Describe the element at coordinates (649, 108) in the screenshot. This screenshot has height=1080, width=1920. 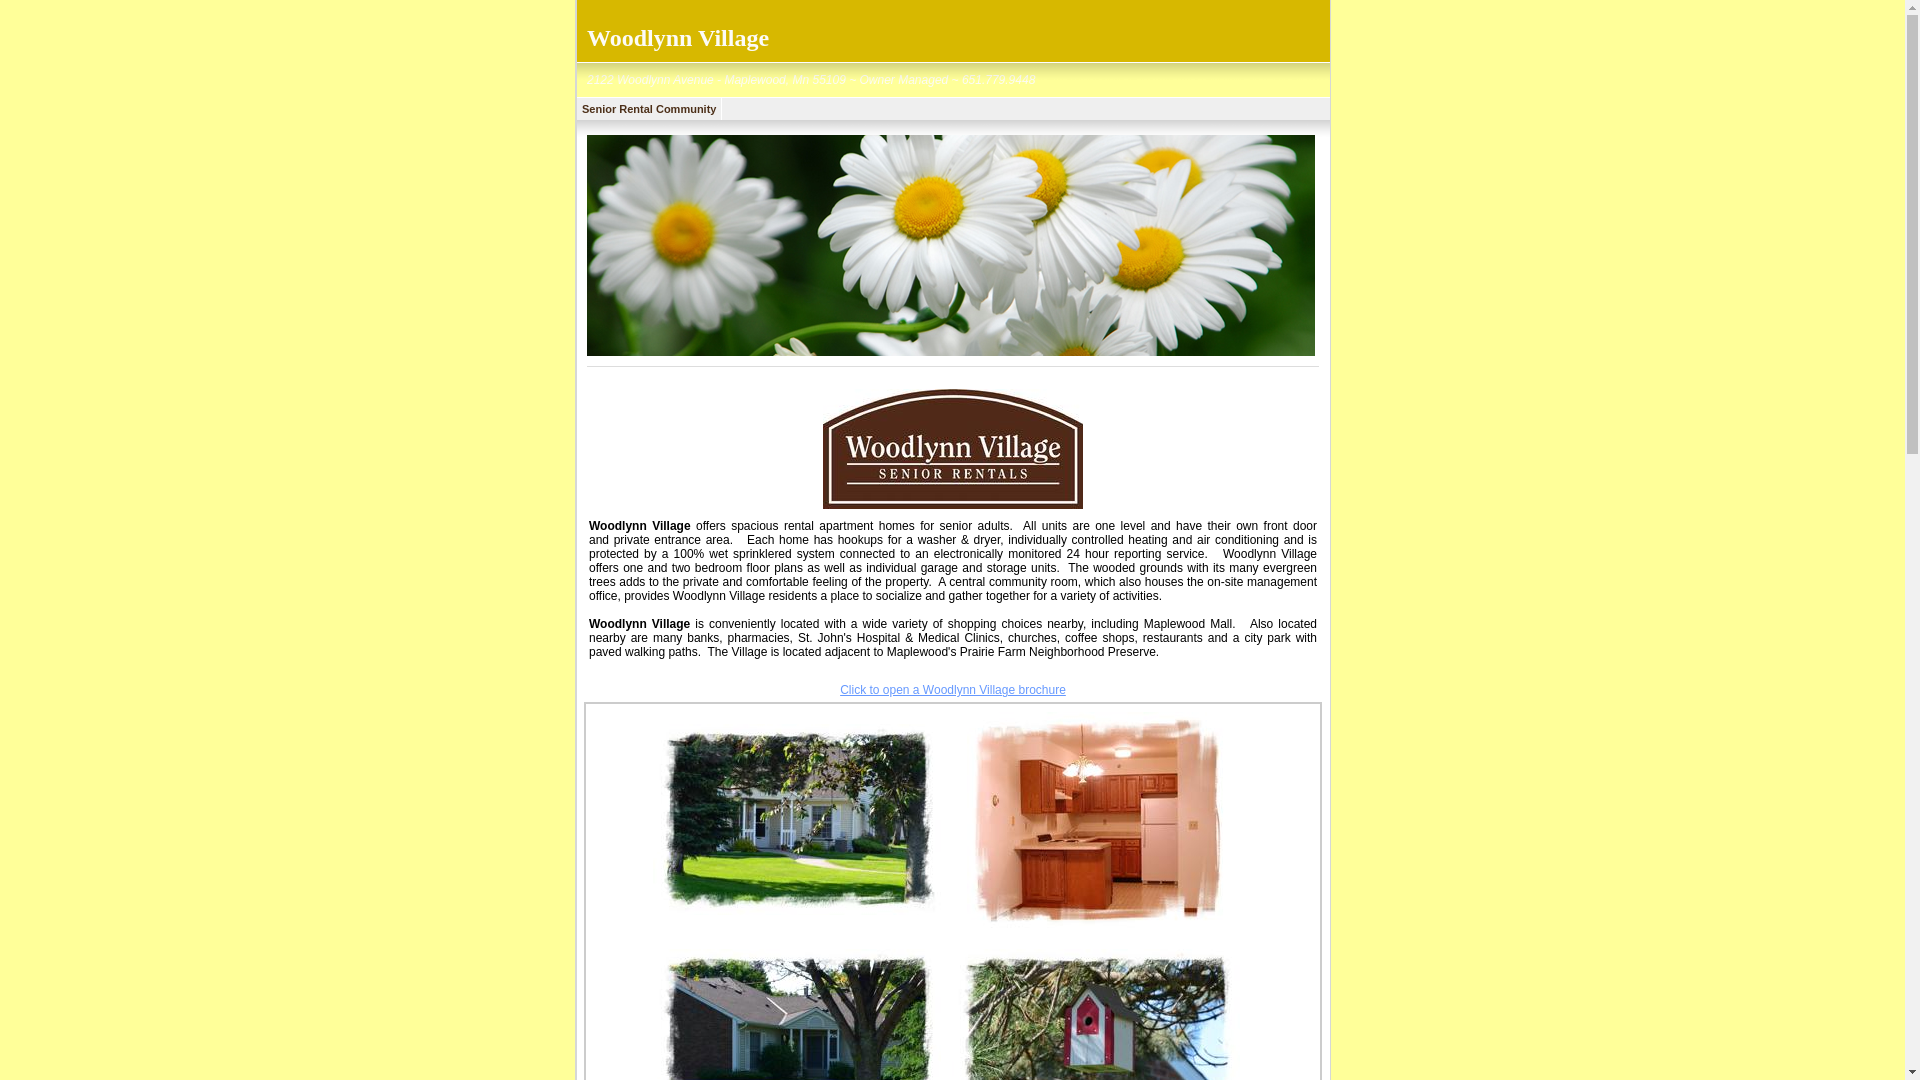
I see `Senior Rental Community` at that location.